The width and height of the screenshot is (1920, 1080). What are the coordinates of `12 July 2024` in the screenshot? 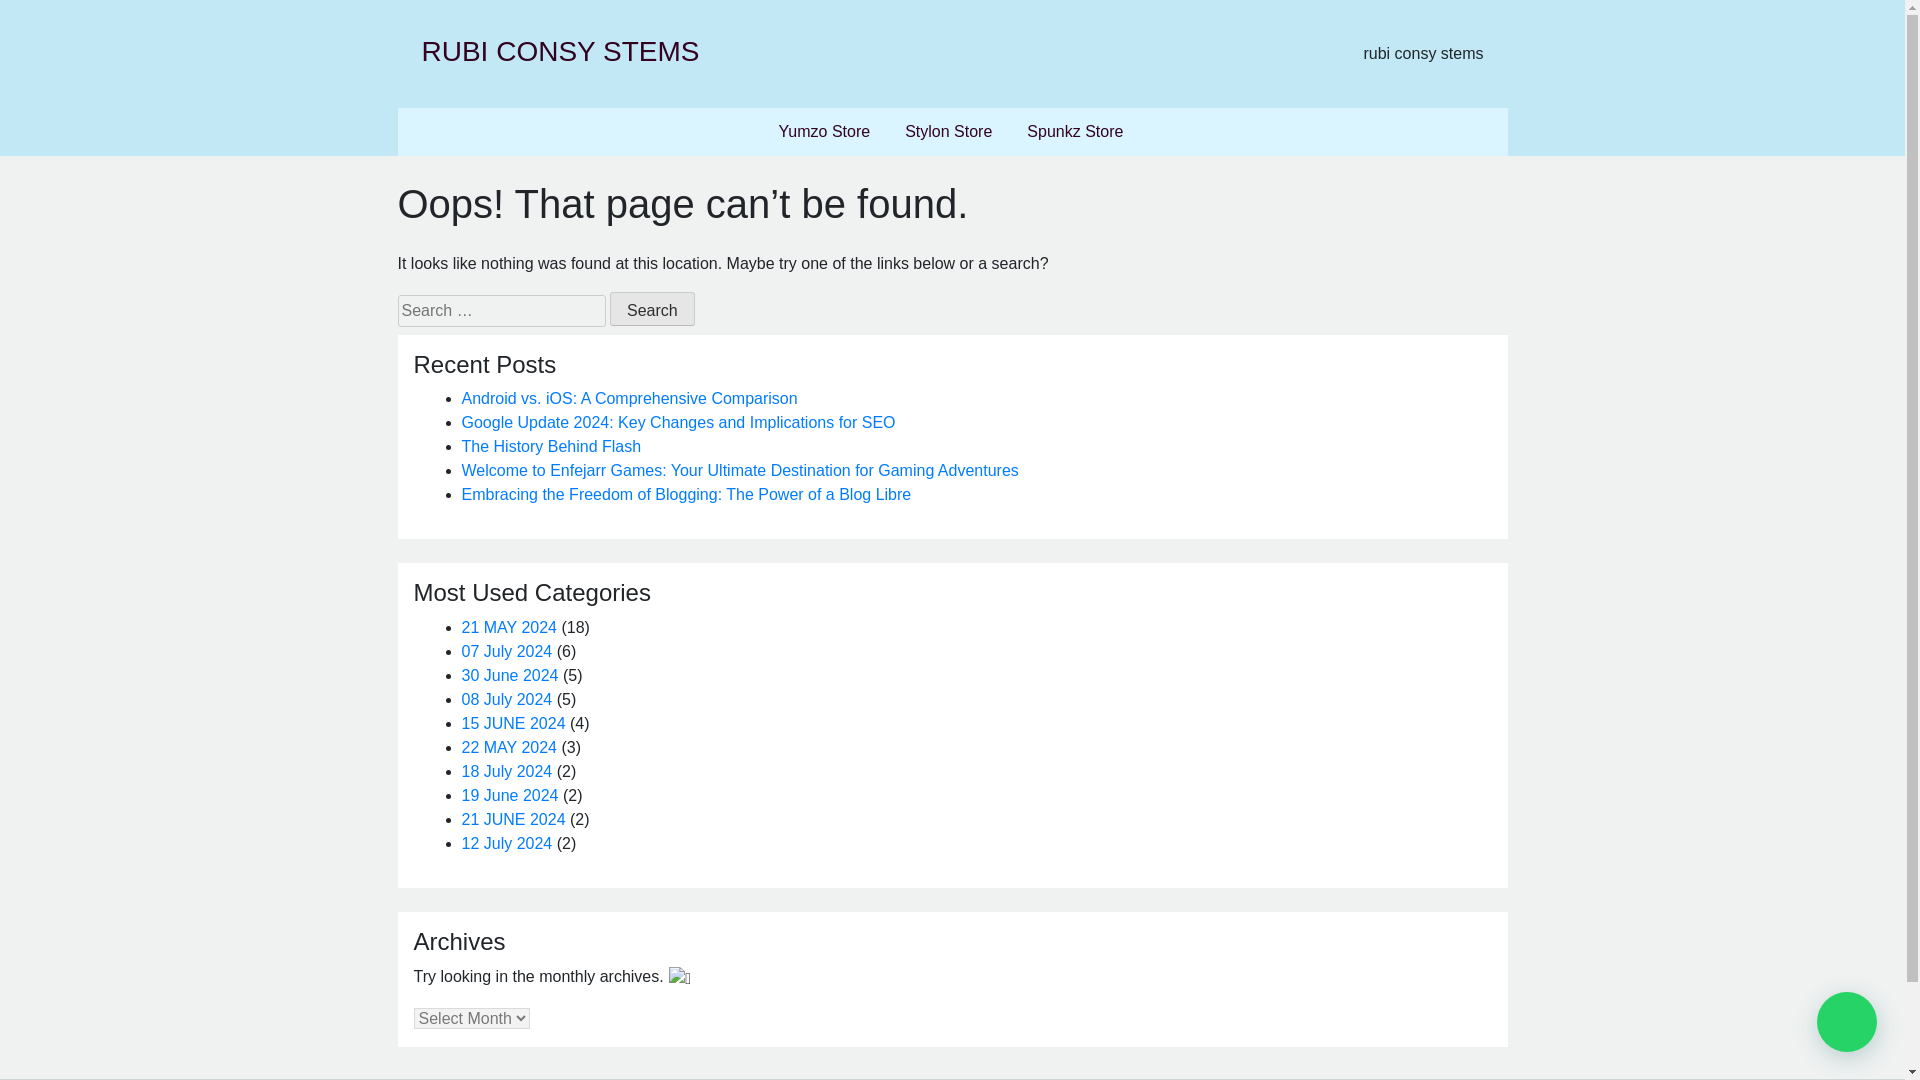 It's located at (507, 843).